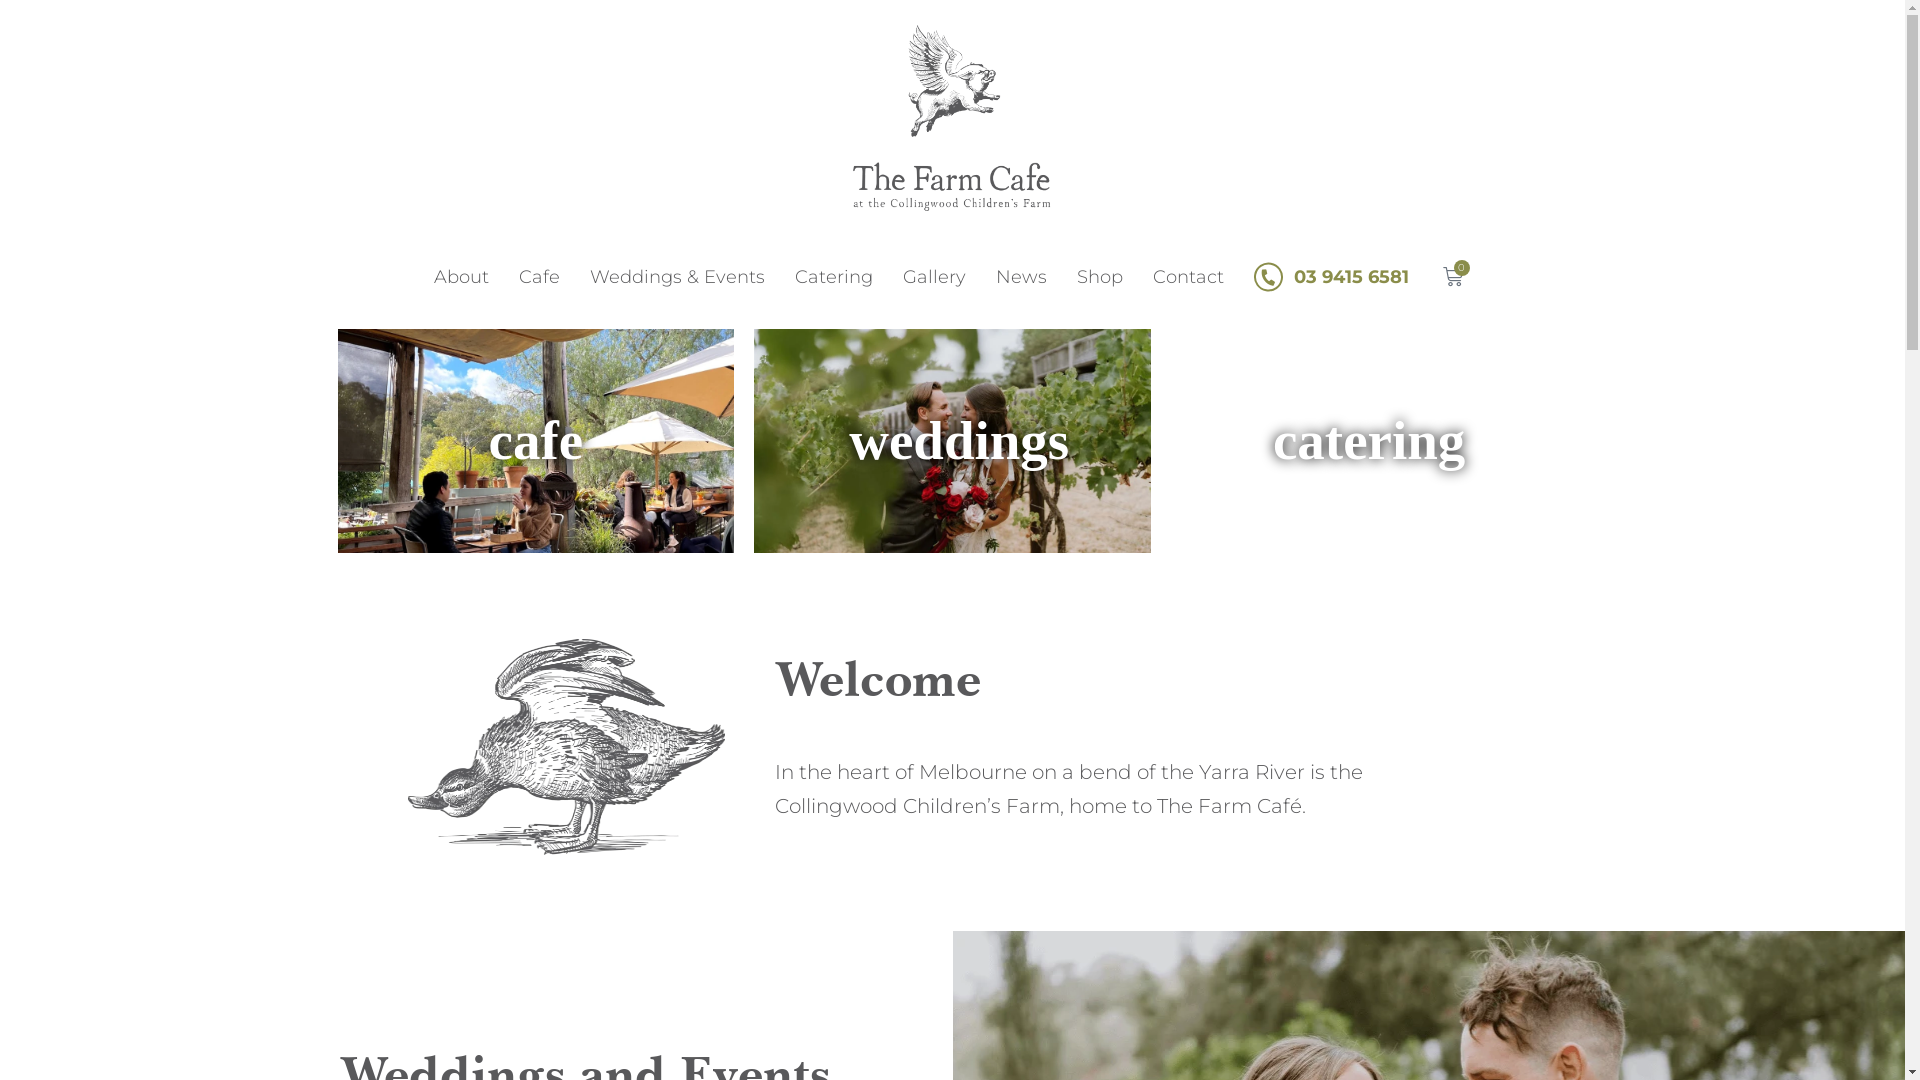  What do you see at coordinates (1100, 277) in the screenshot?
I see `Shop` at bounding box center [1100, 277].